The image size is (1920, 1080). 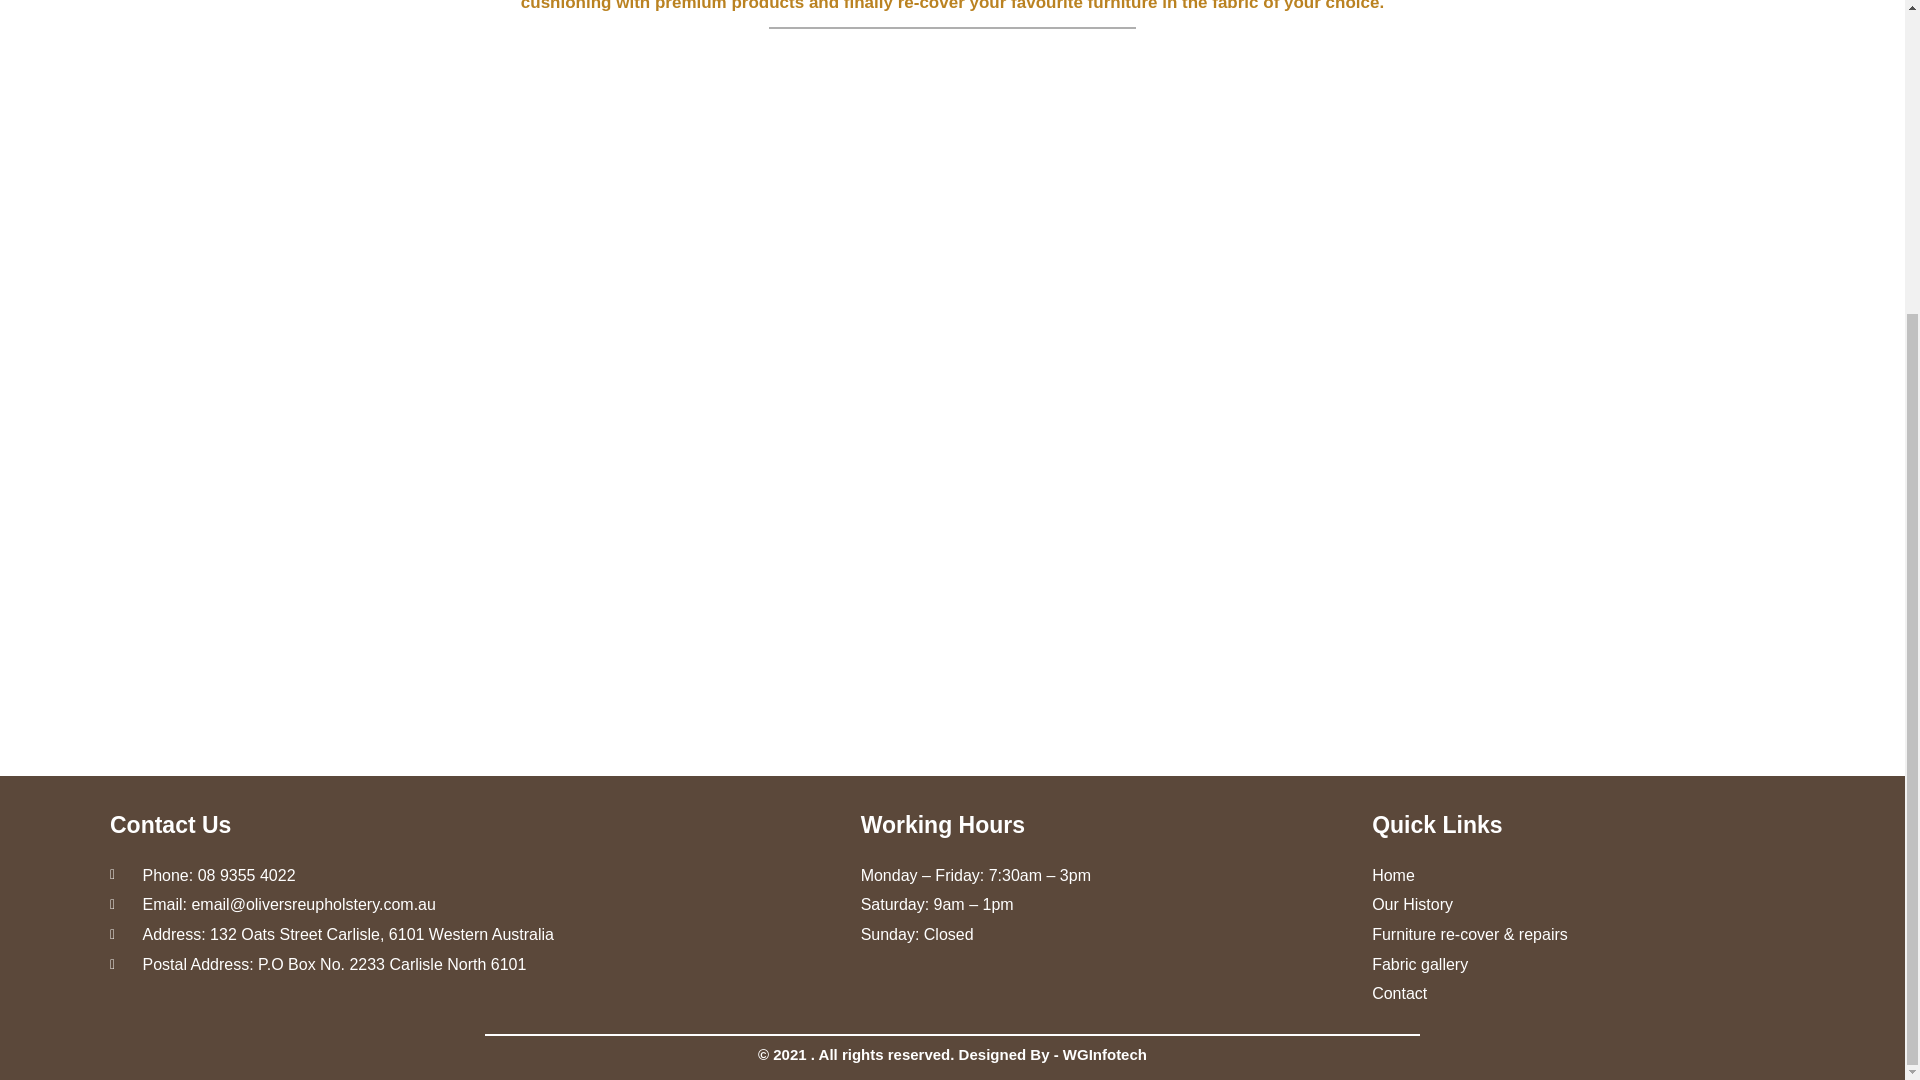 I want to click on Our History, so click(x=1580, y=904).